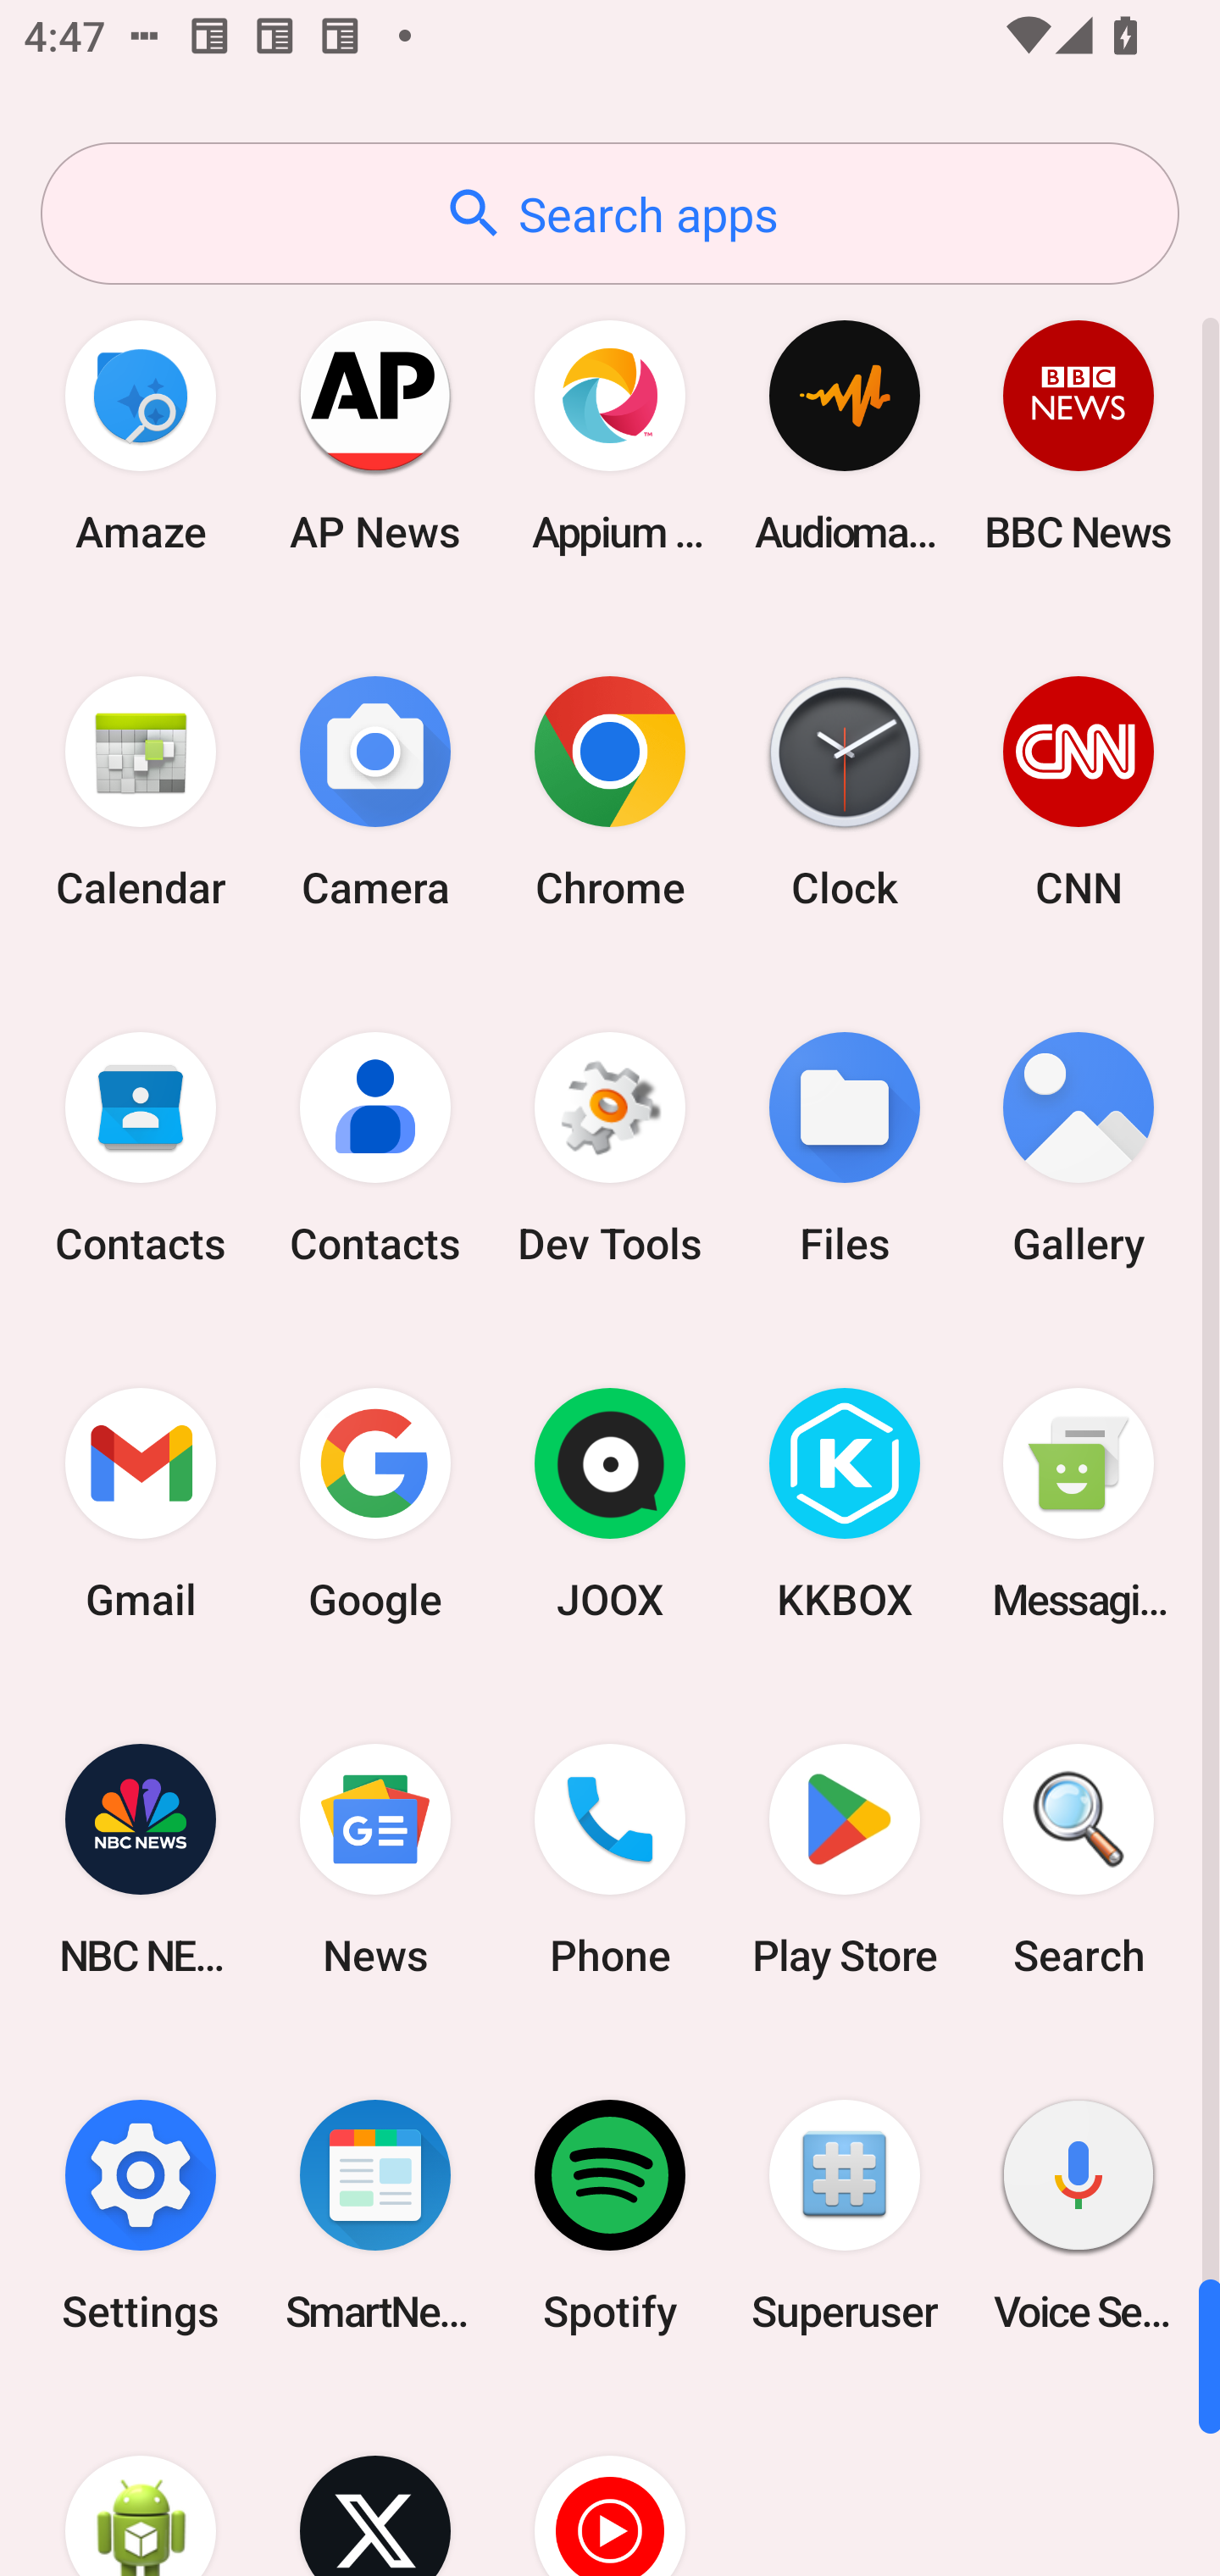  Describe the element at coordinates (375, 791) in the screenshot. I see `Camera` at that location.